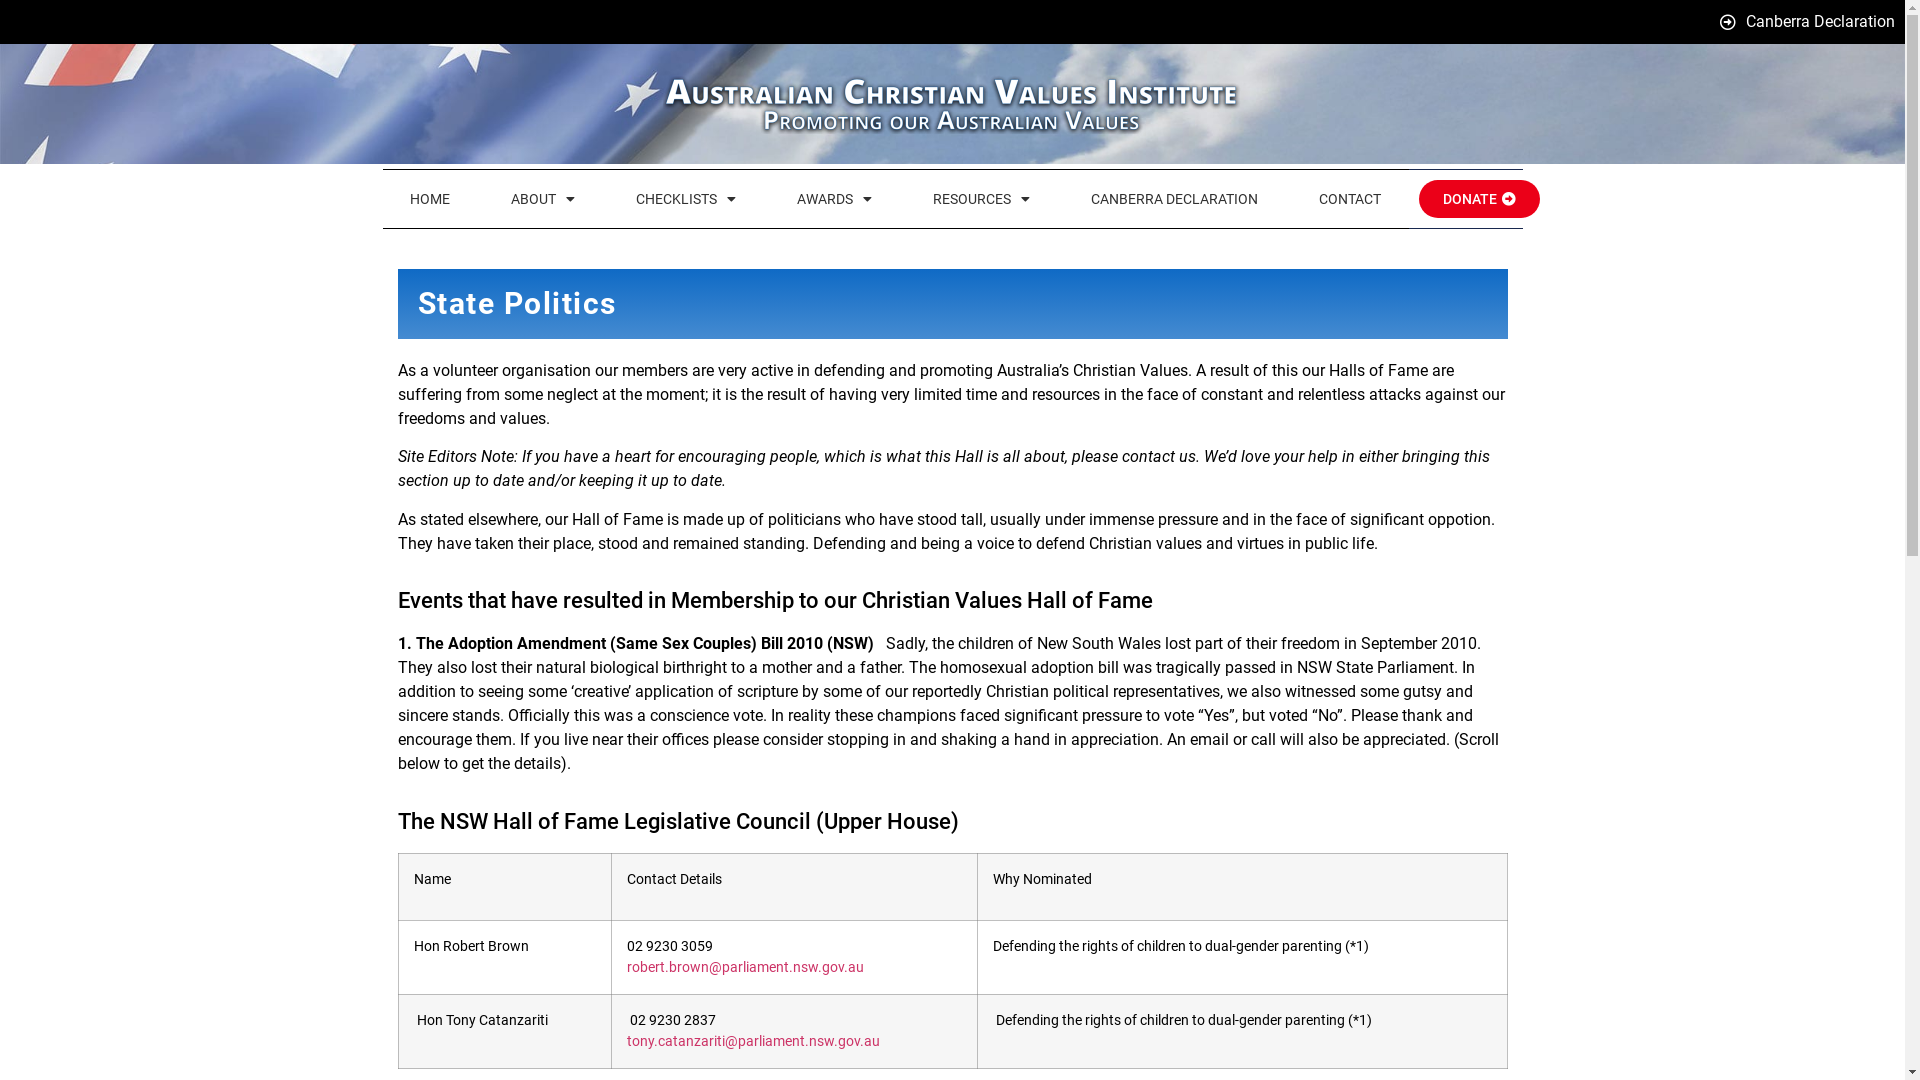 The width and height of the screenshot is (1920, 1080). Describe the element at coordinates (834, 199) in the screenshot. I see `AWARDS` at that location.